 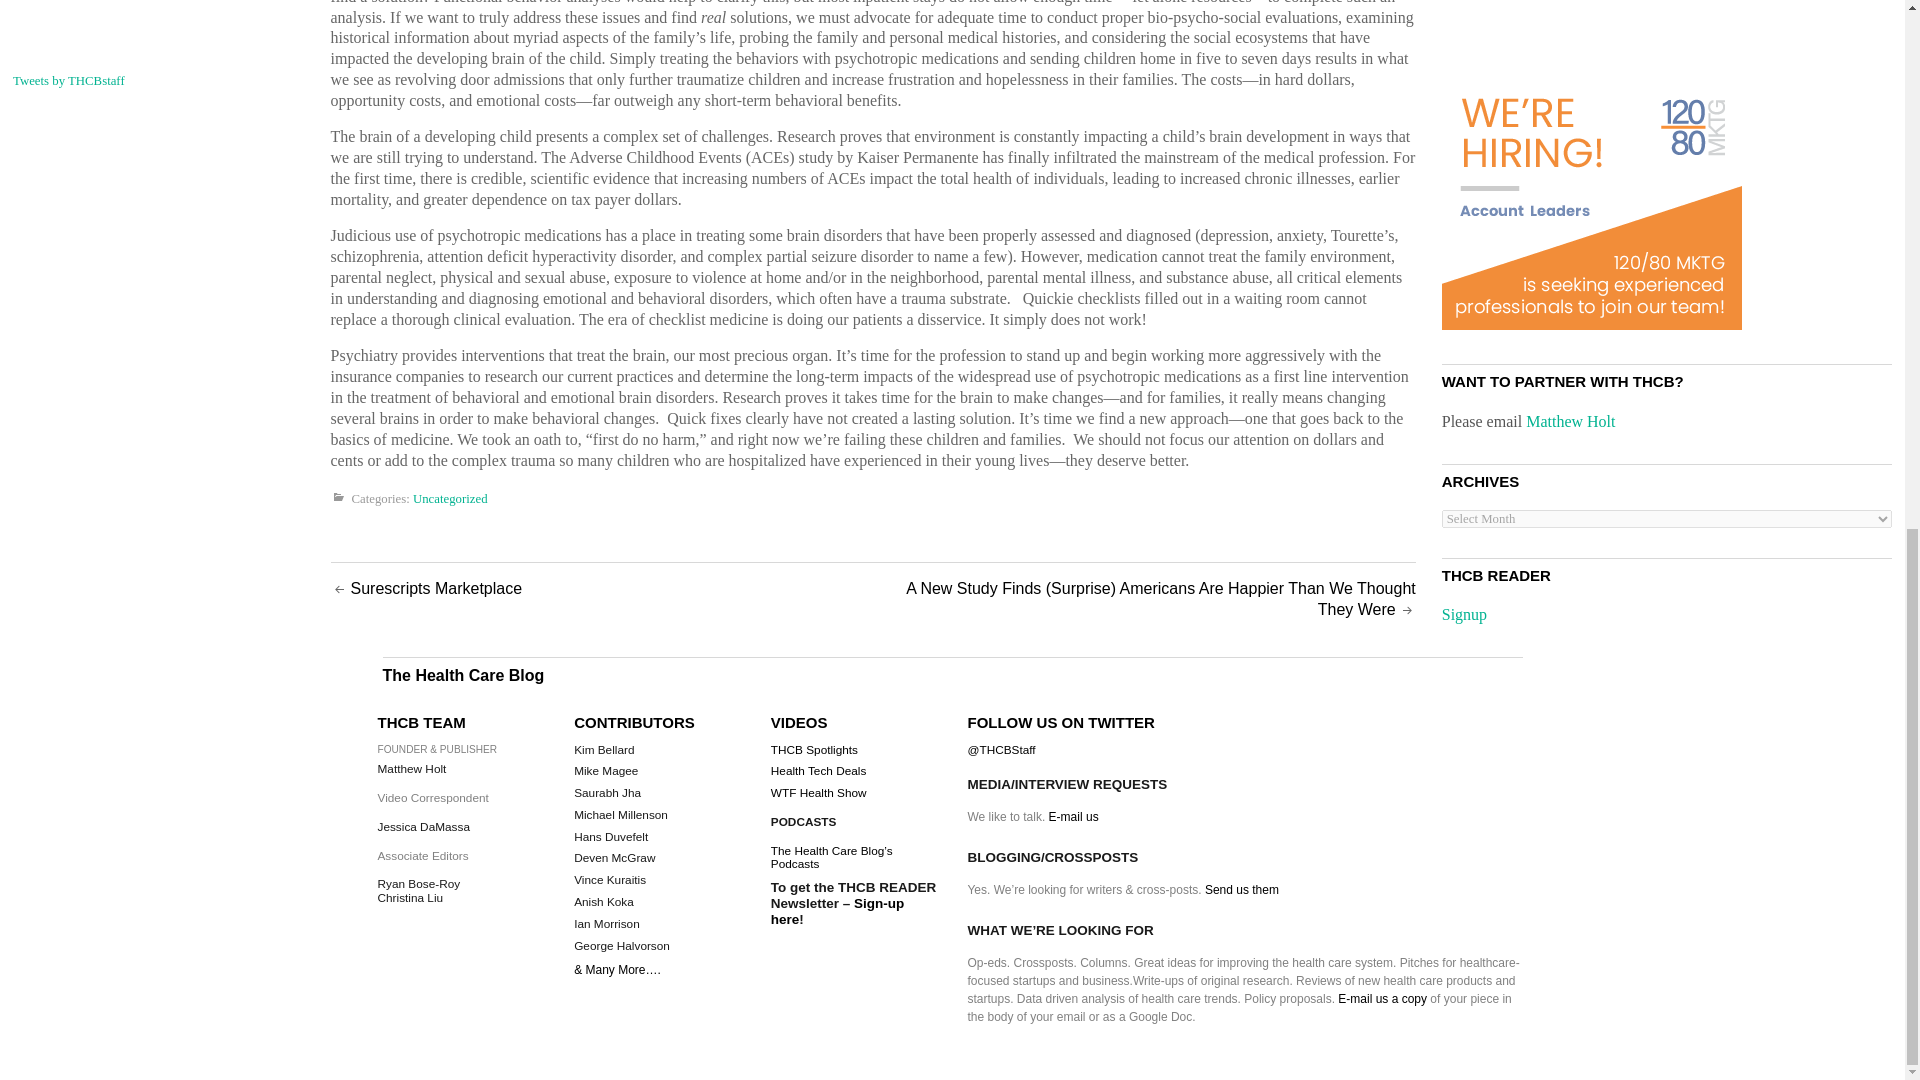 I want to click on Matthew Holt, so click(x=1570, y=420).